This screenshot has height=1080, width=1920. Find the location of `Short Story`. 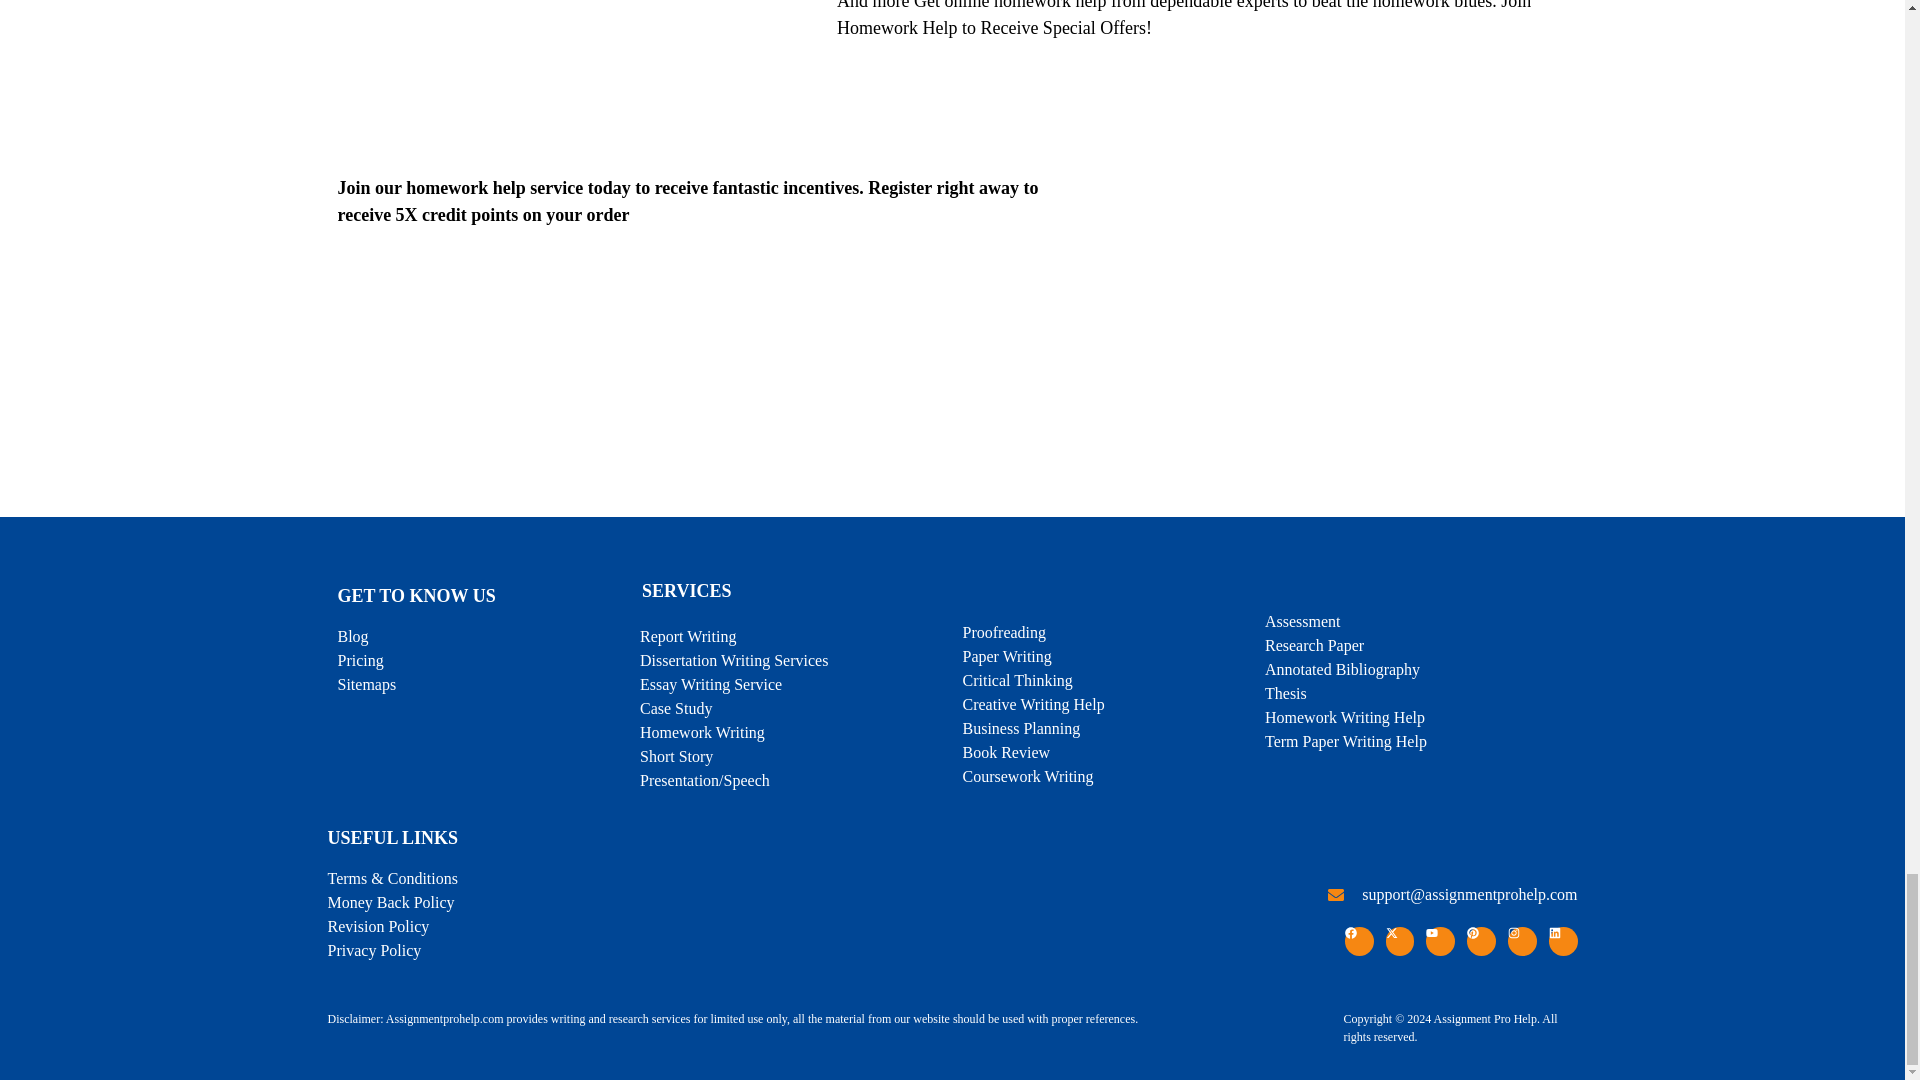

Short Story is located at coordinates (796, 756).